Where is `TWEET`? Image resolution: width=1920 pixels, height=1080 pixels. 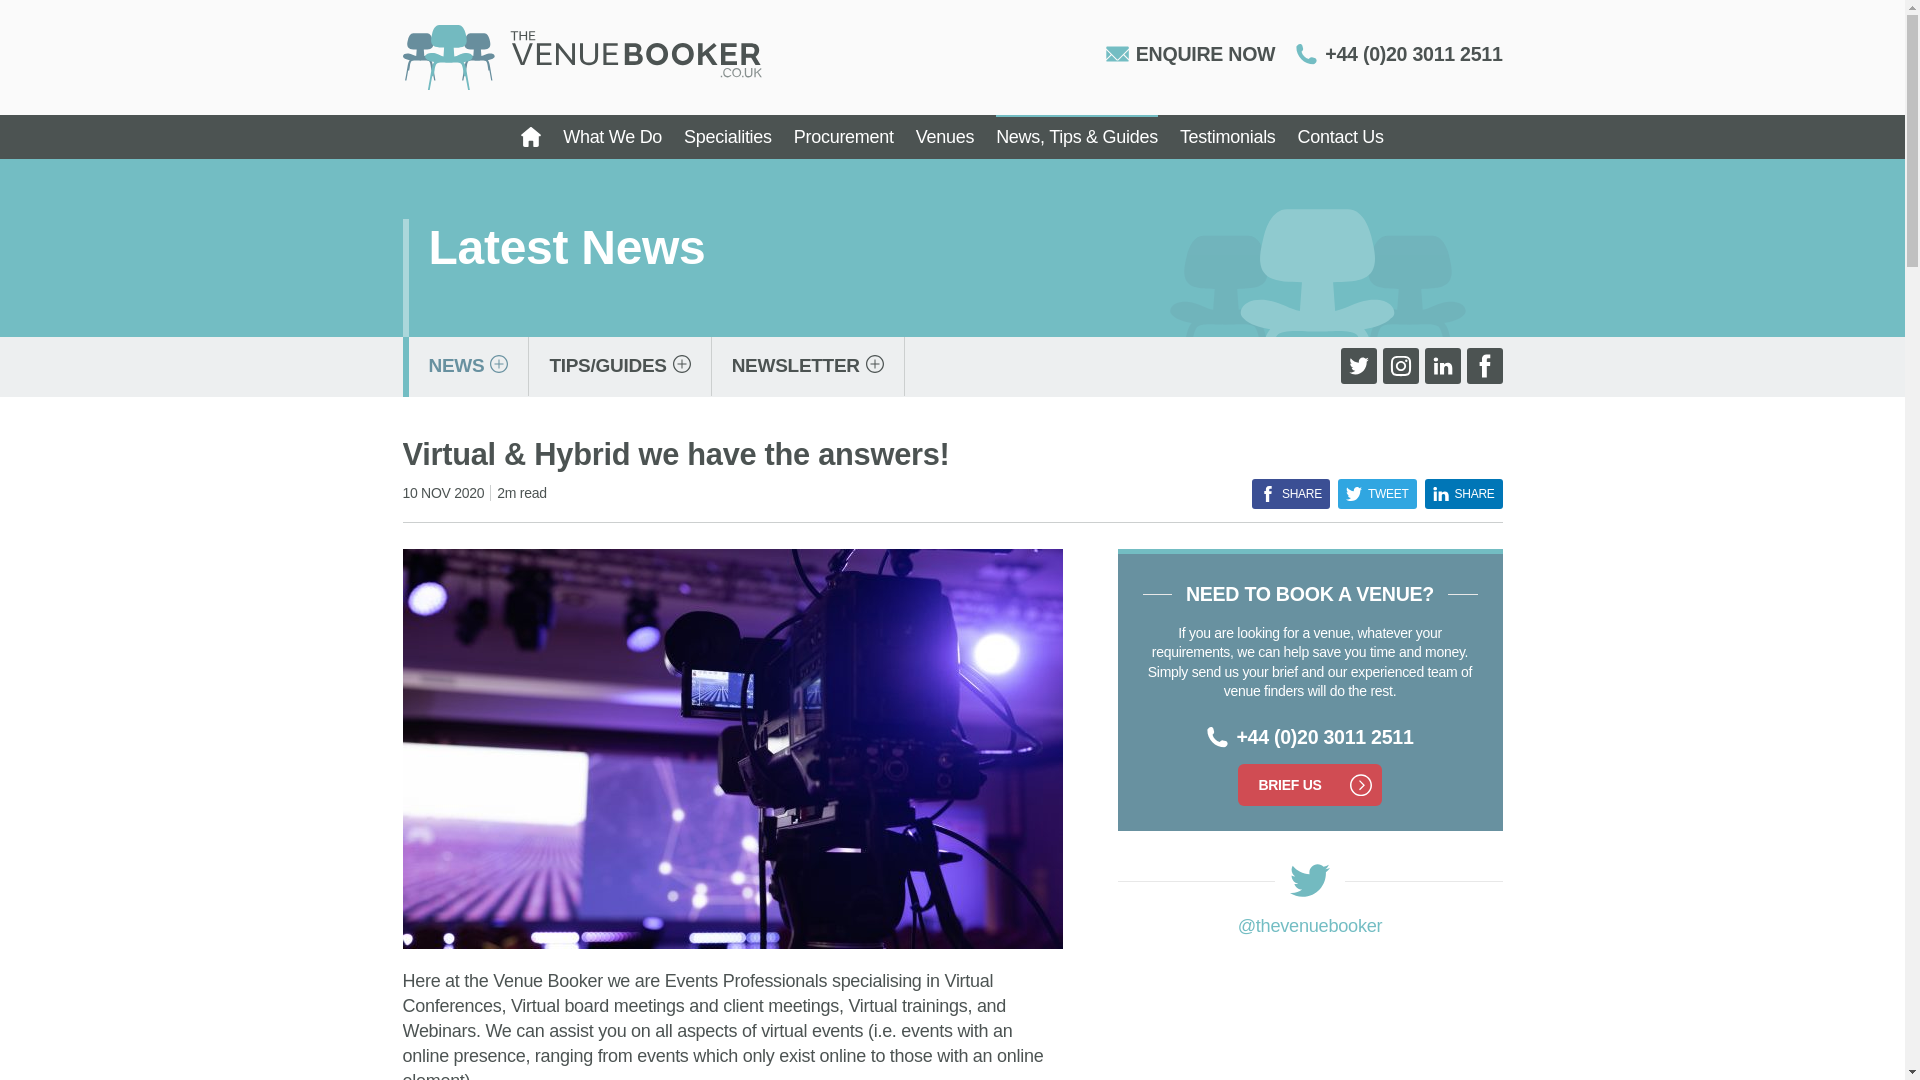
TWEET is located at coordinates (1377, 494).